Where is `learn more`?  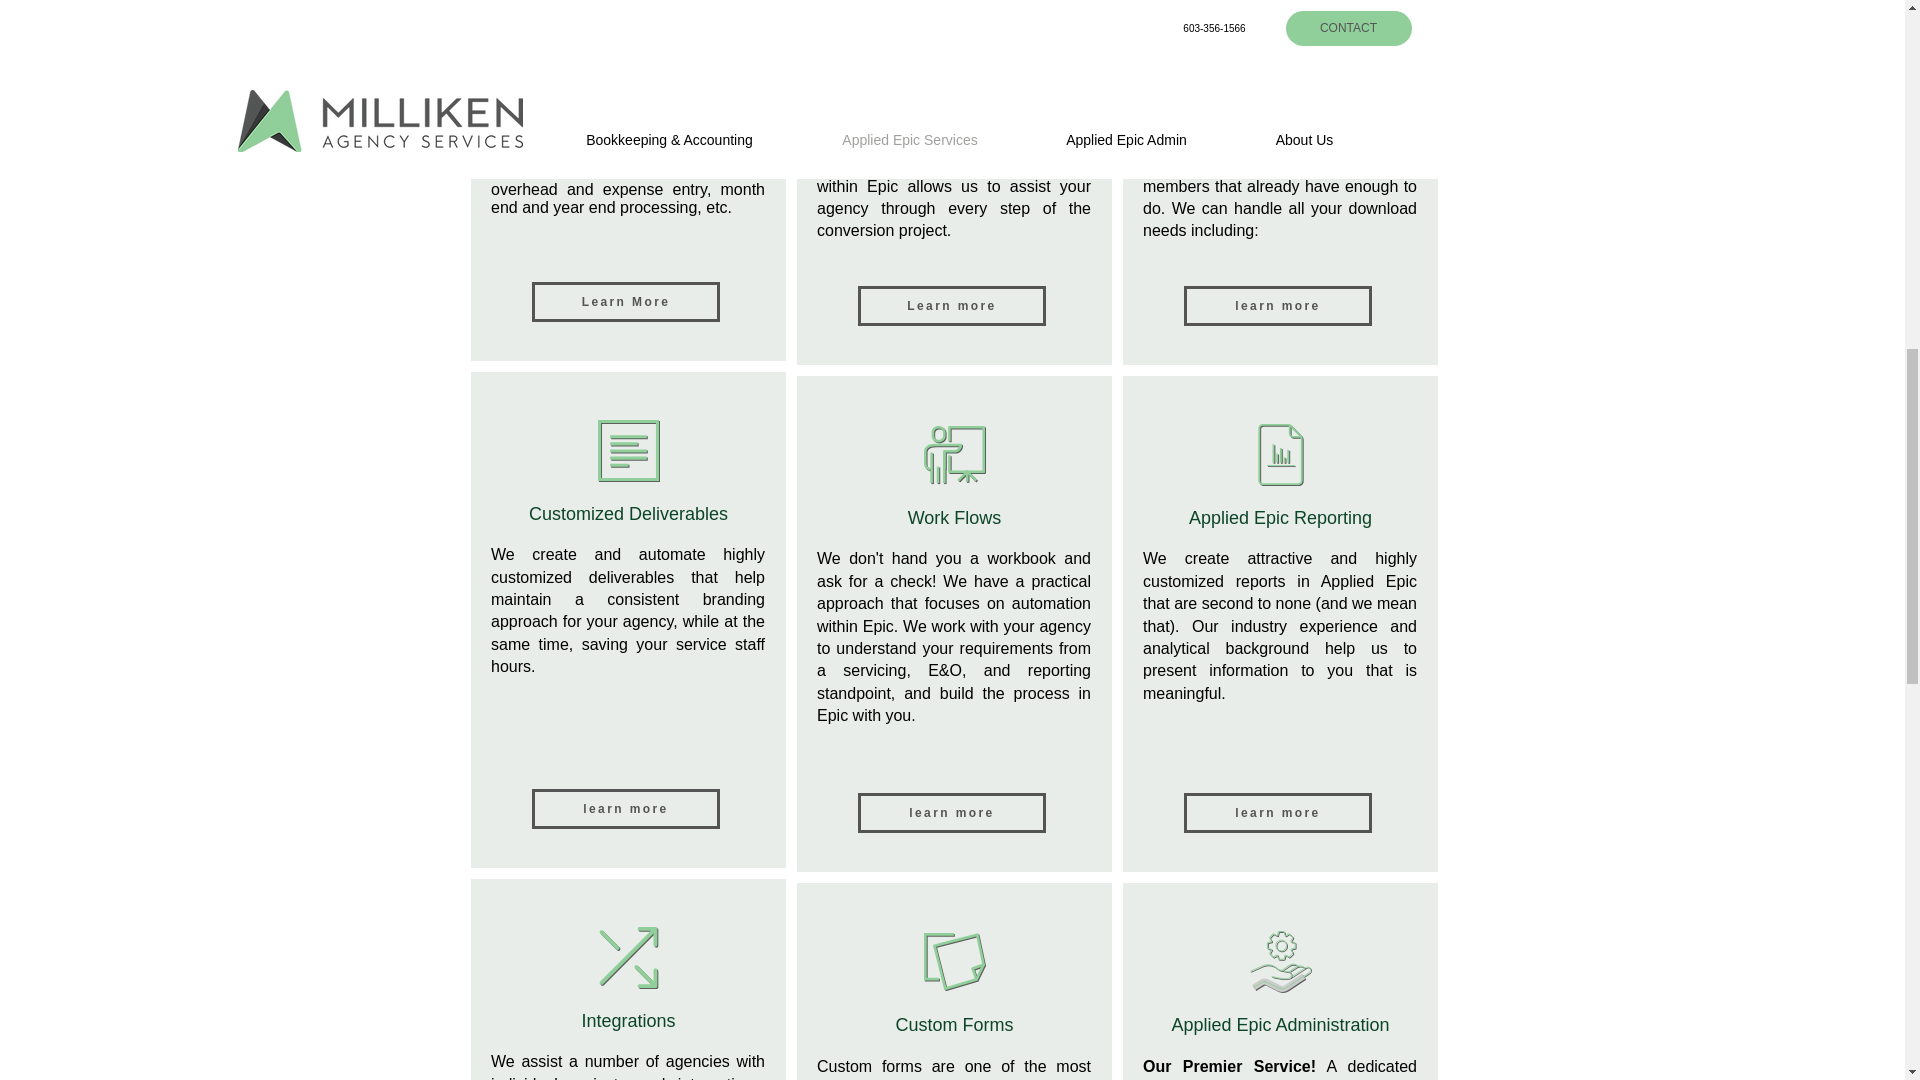 learn more is located at coordinates (626, 809).